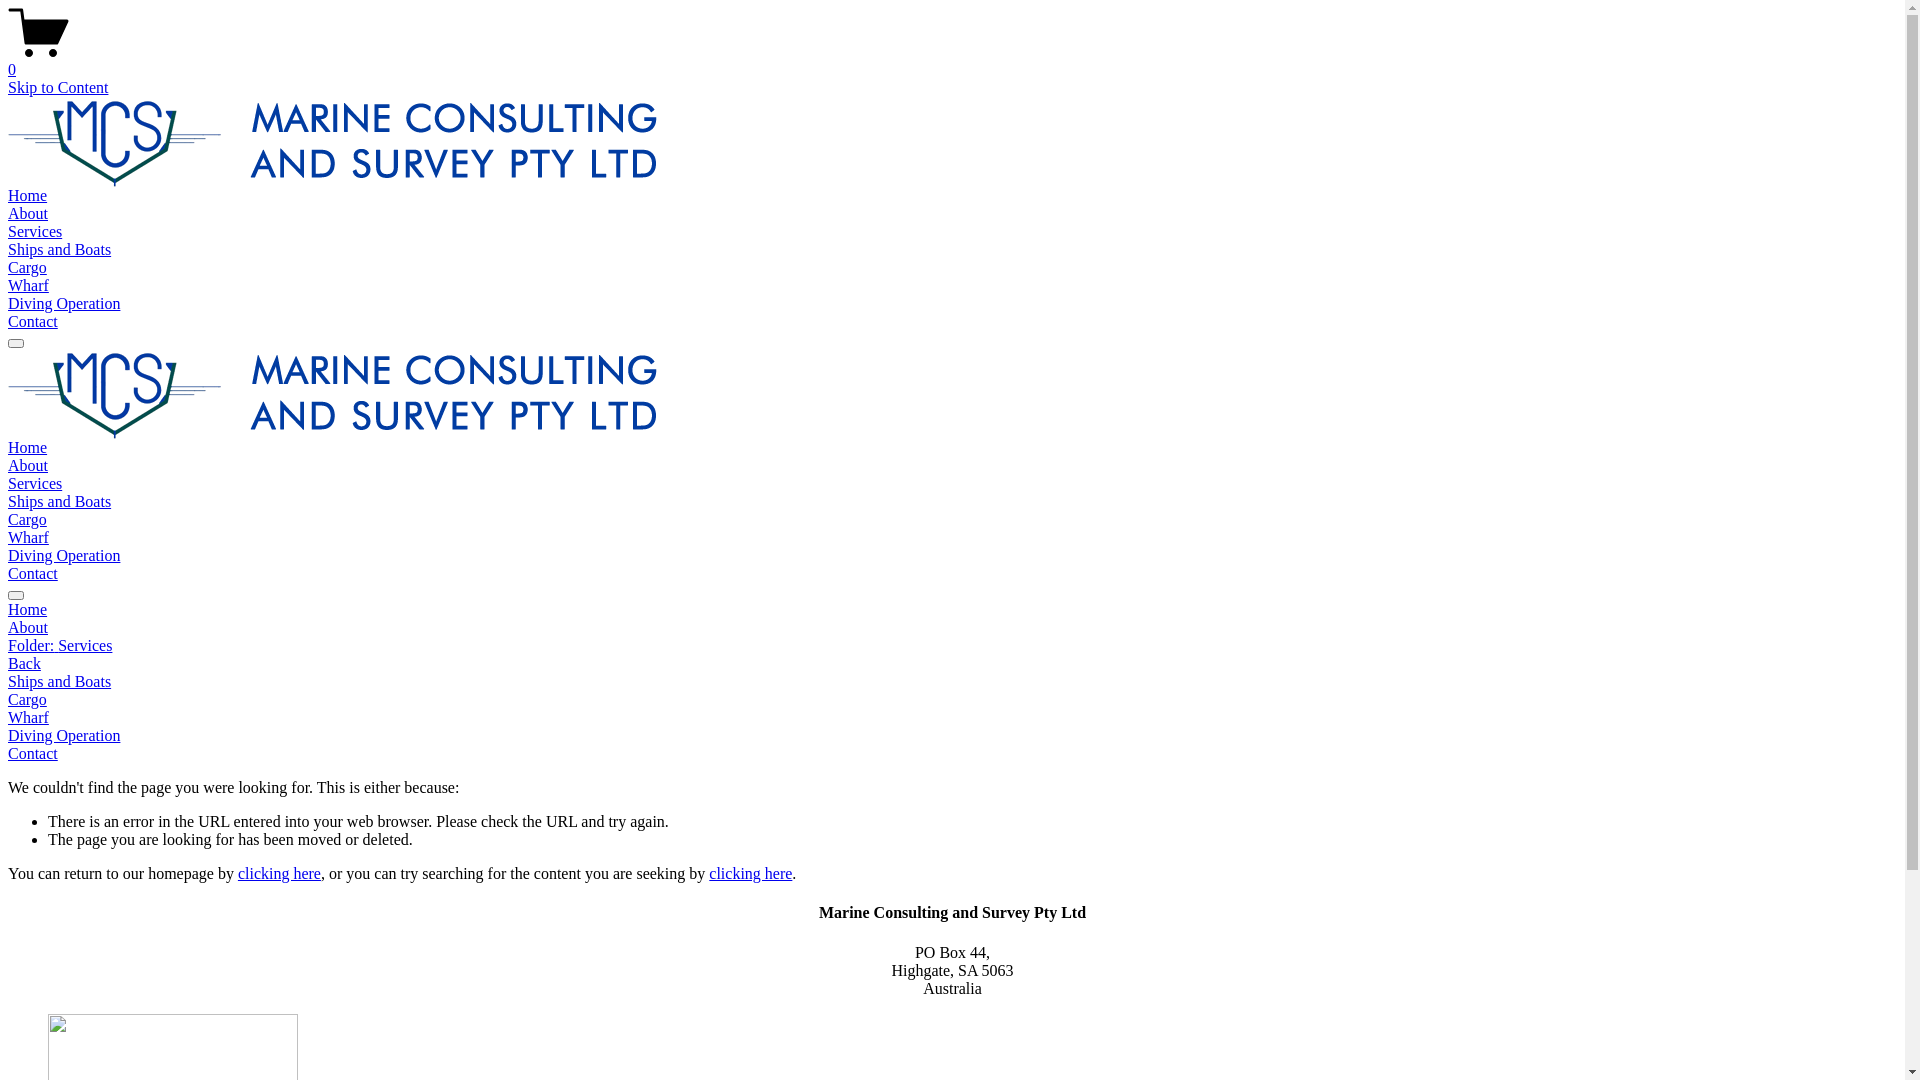 The image size is (1920, 1080). What do you see at coordinates (64, 303) in the screenshot?
I see `Diving Operation` at bounding box center [64, 303].